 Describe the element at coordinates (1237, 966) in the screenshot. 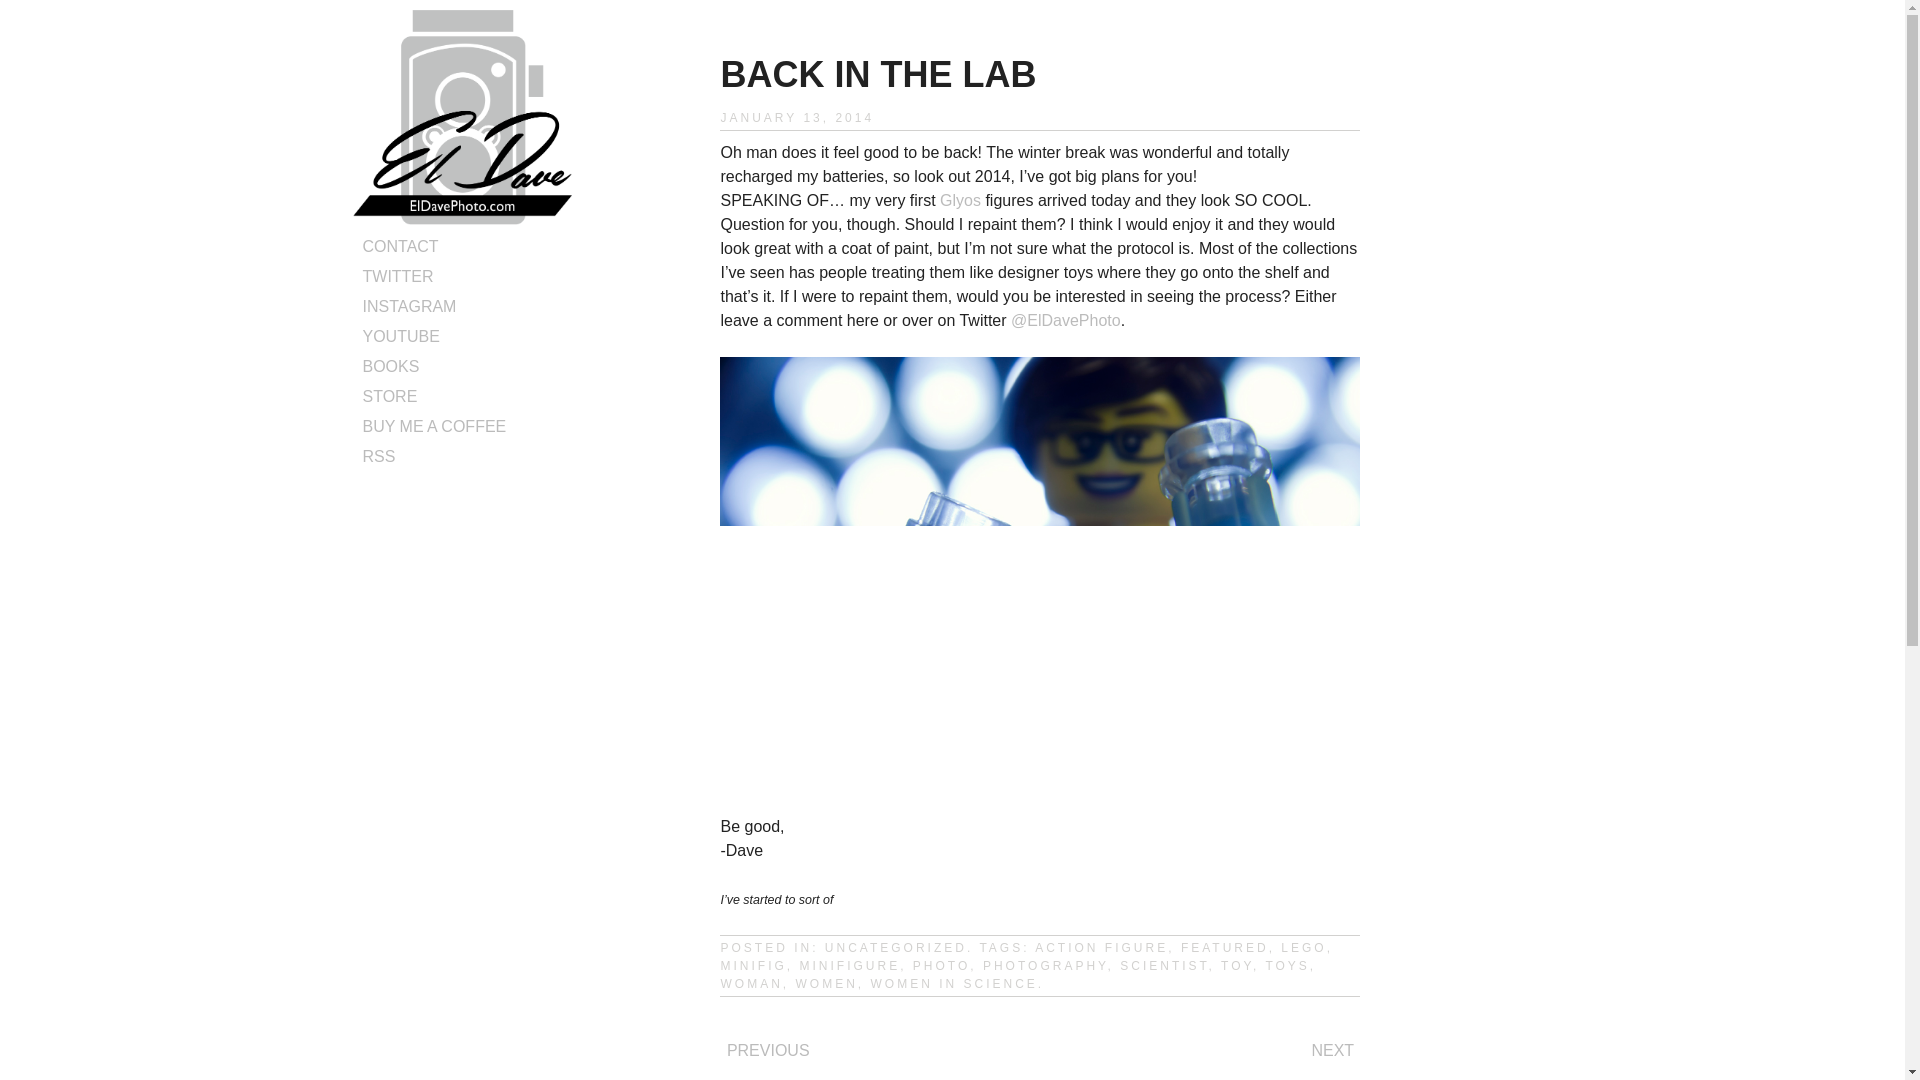

I see `TOY` at that location.